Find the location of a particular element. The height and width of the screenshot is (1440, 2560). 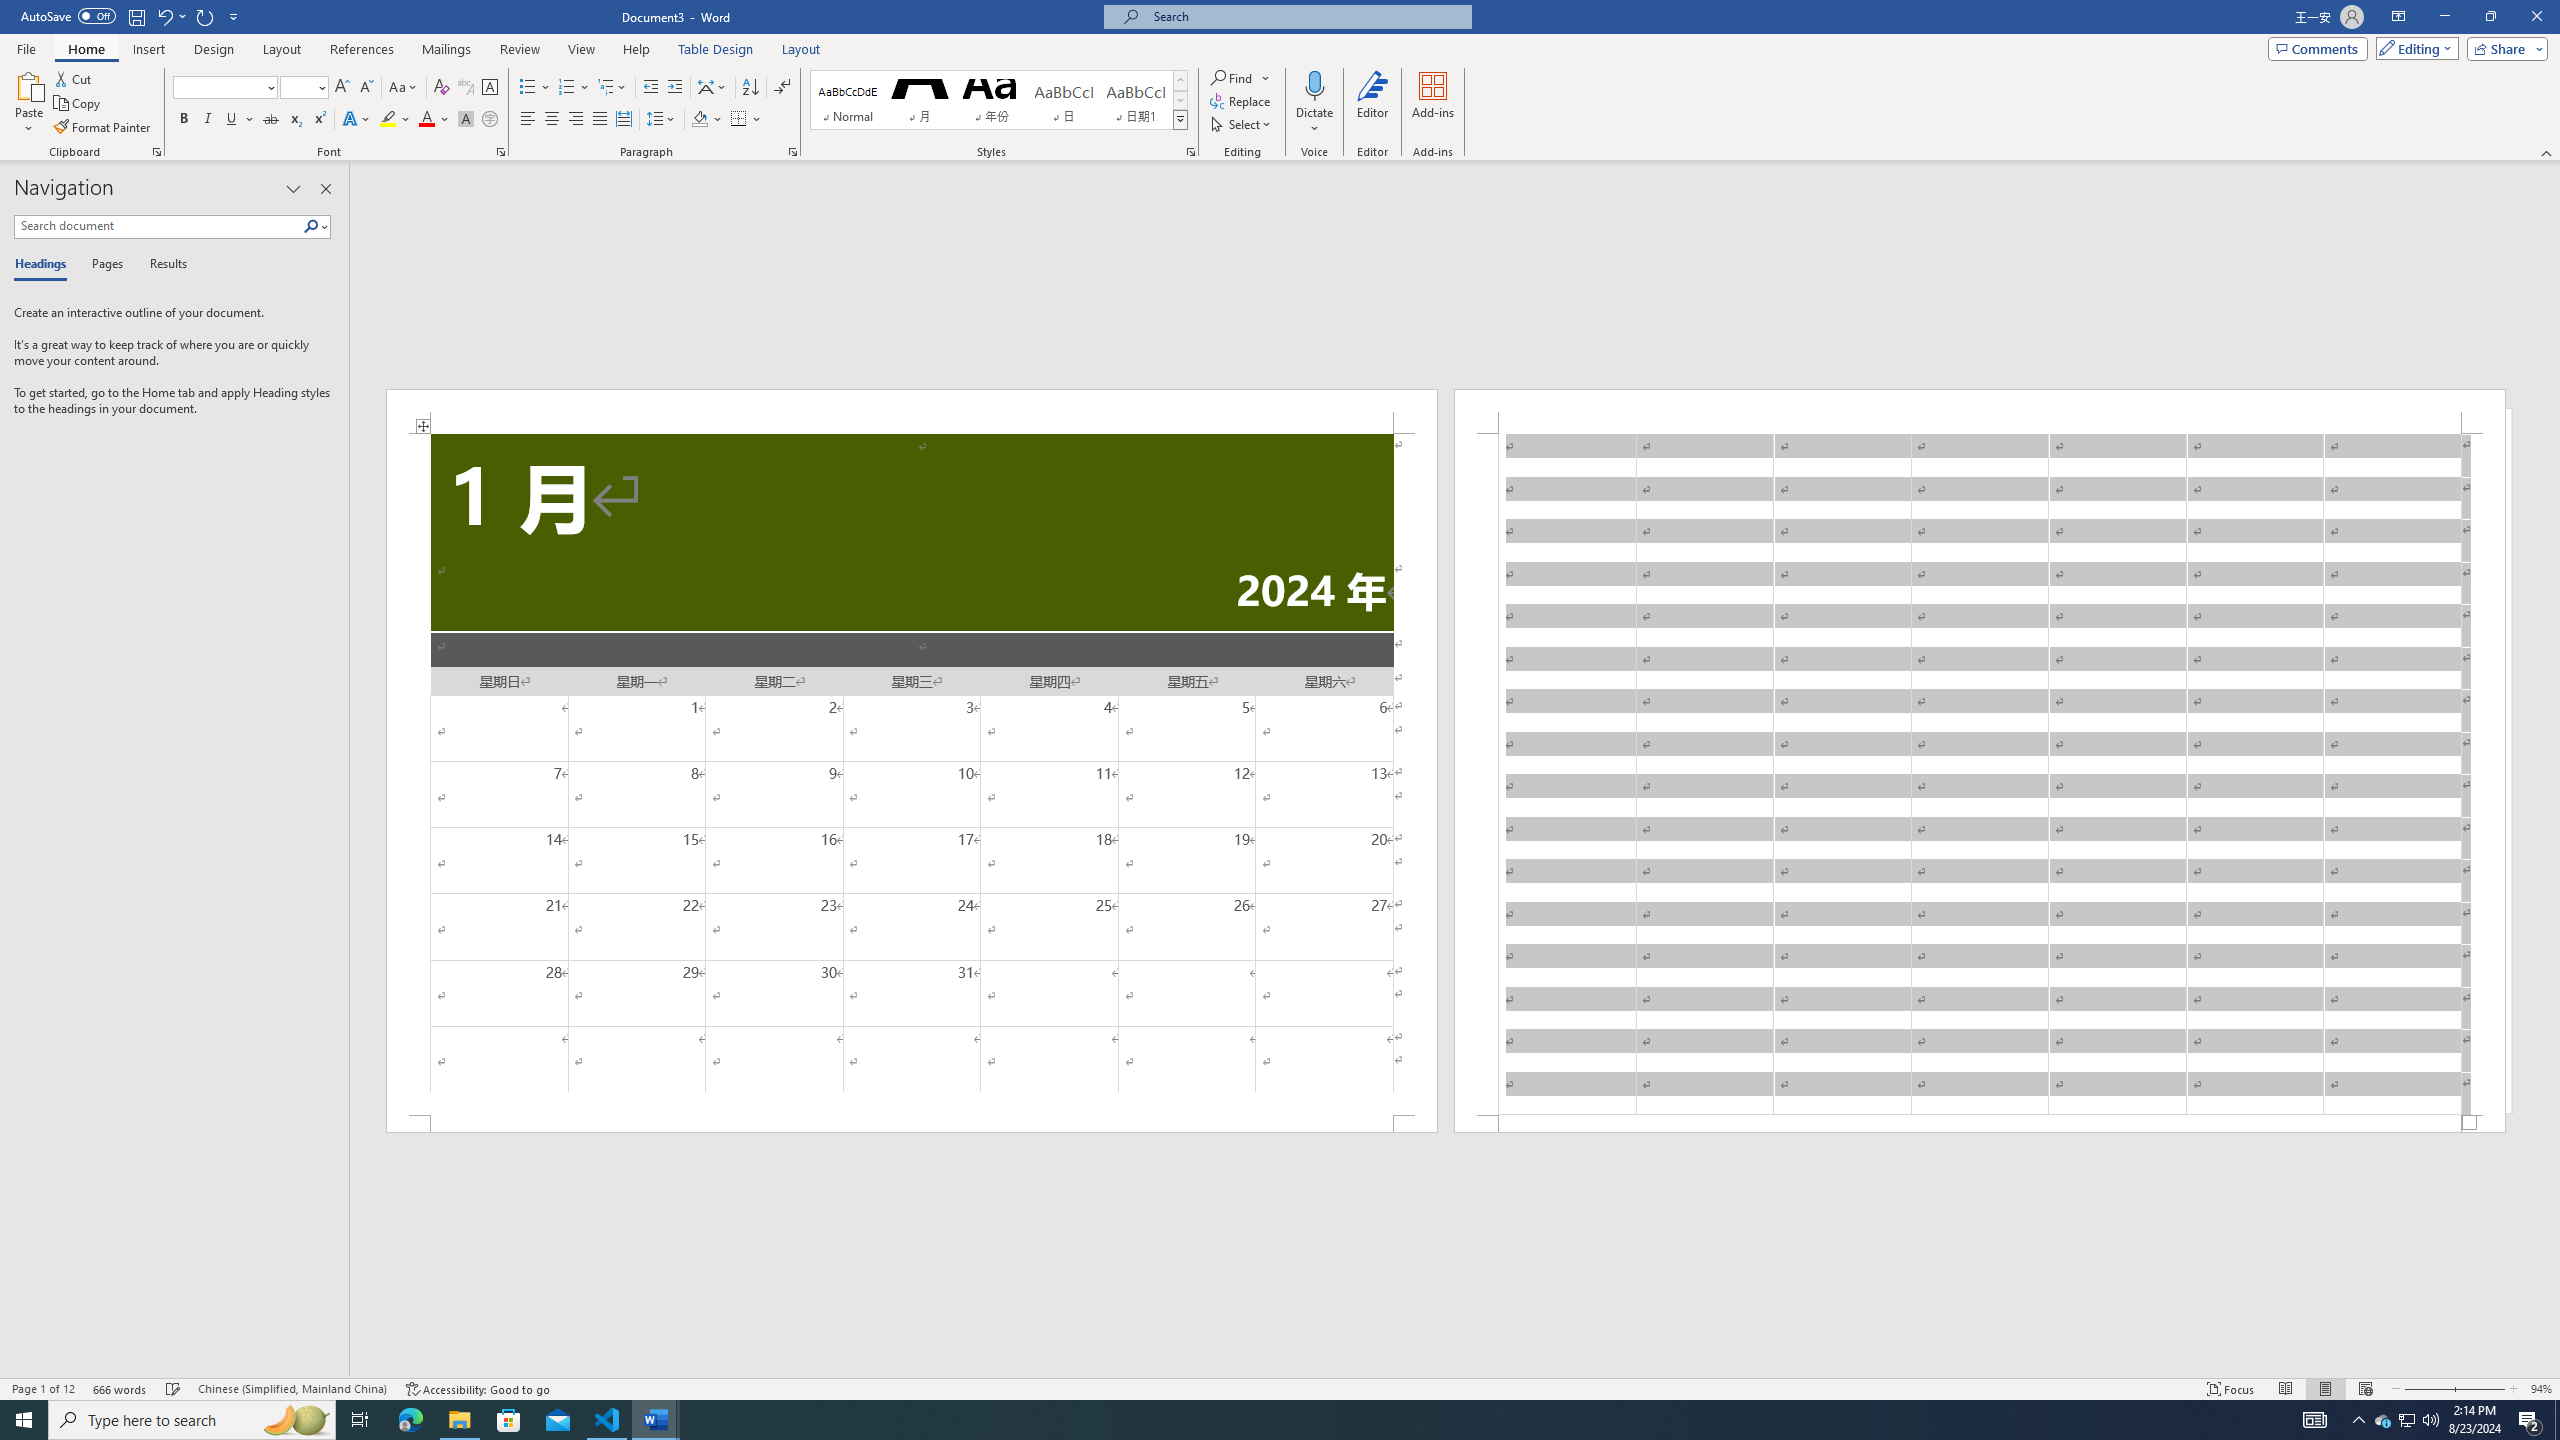

Class: NetUIImage is located at coordinates (1181, 120).